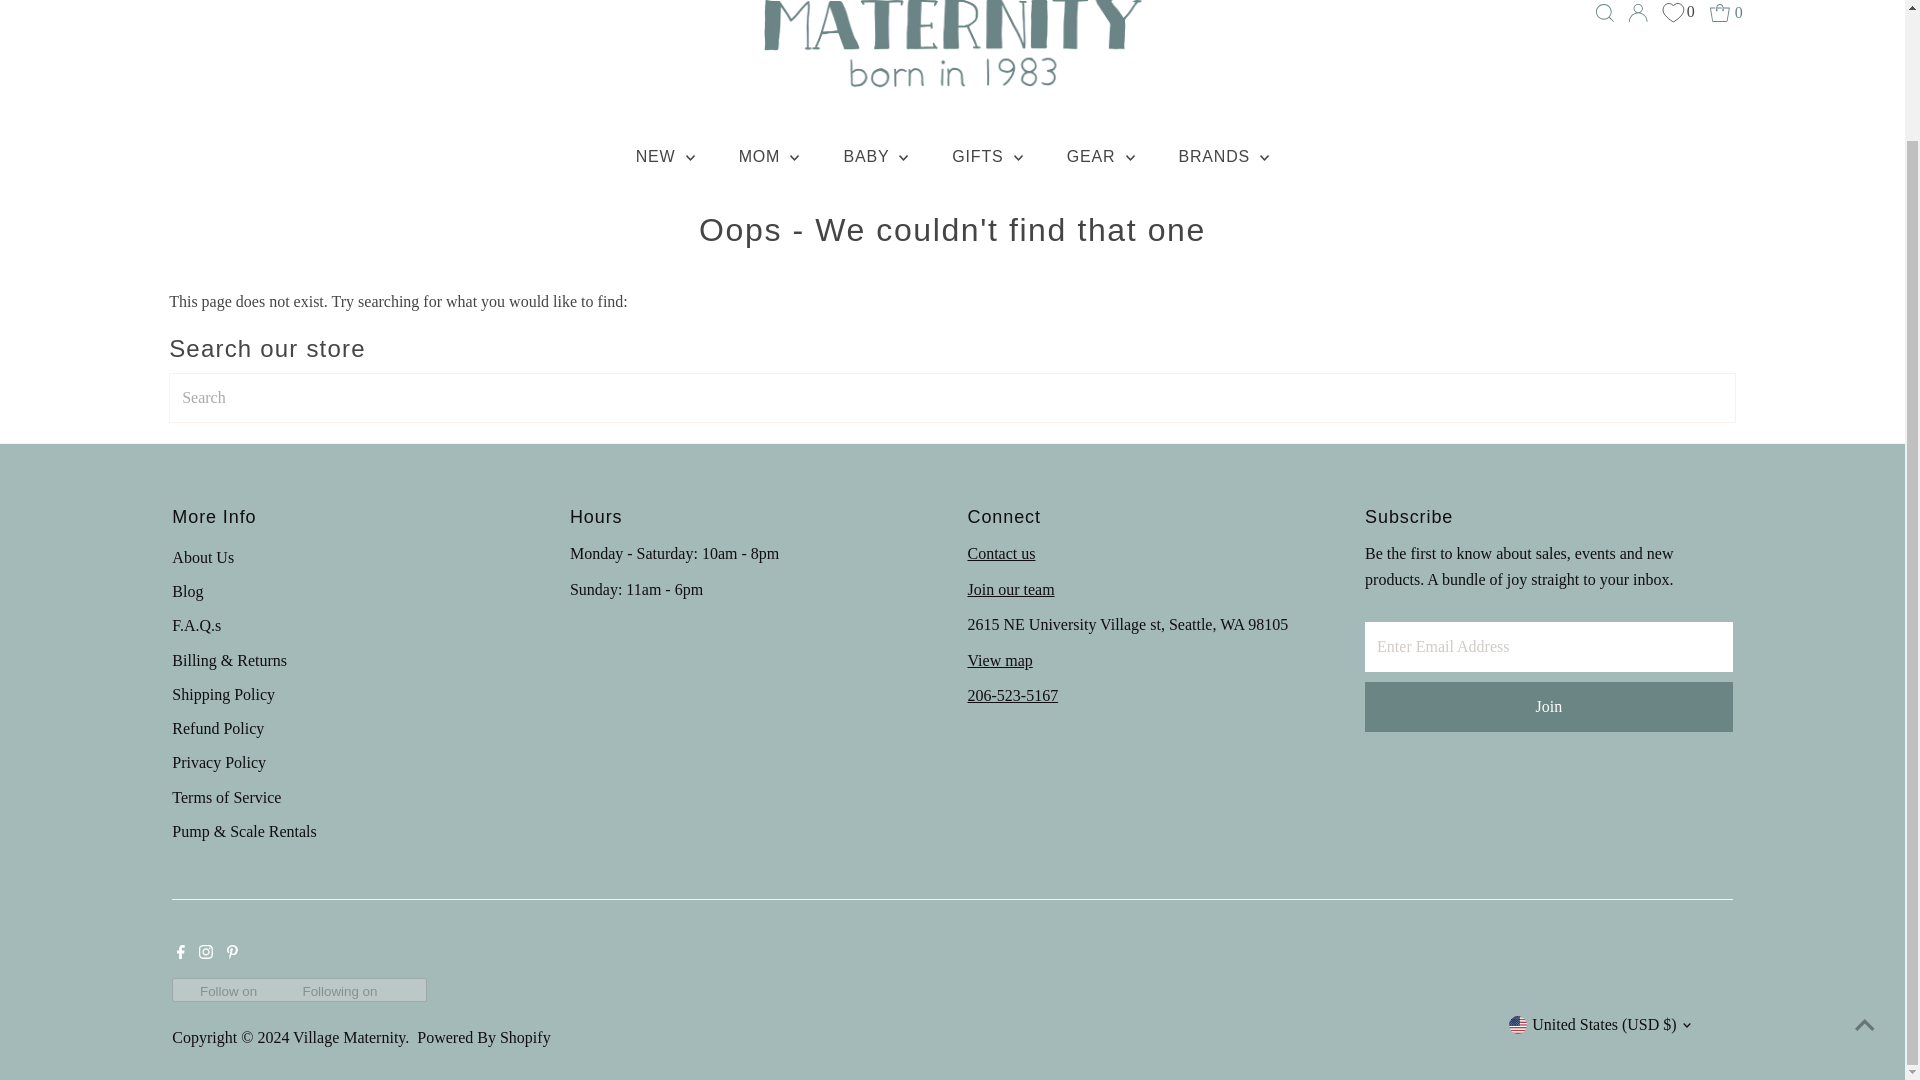 The image size is (1920, 1080). I want to click on Village Maternity View Map in Google Maps, so click(1000, 660).